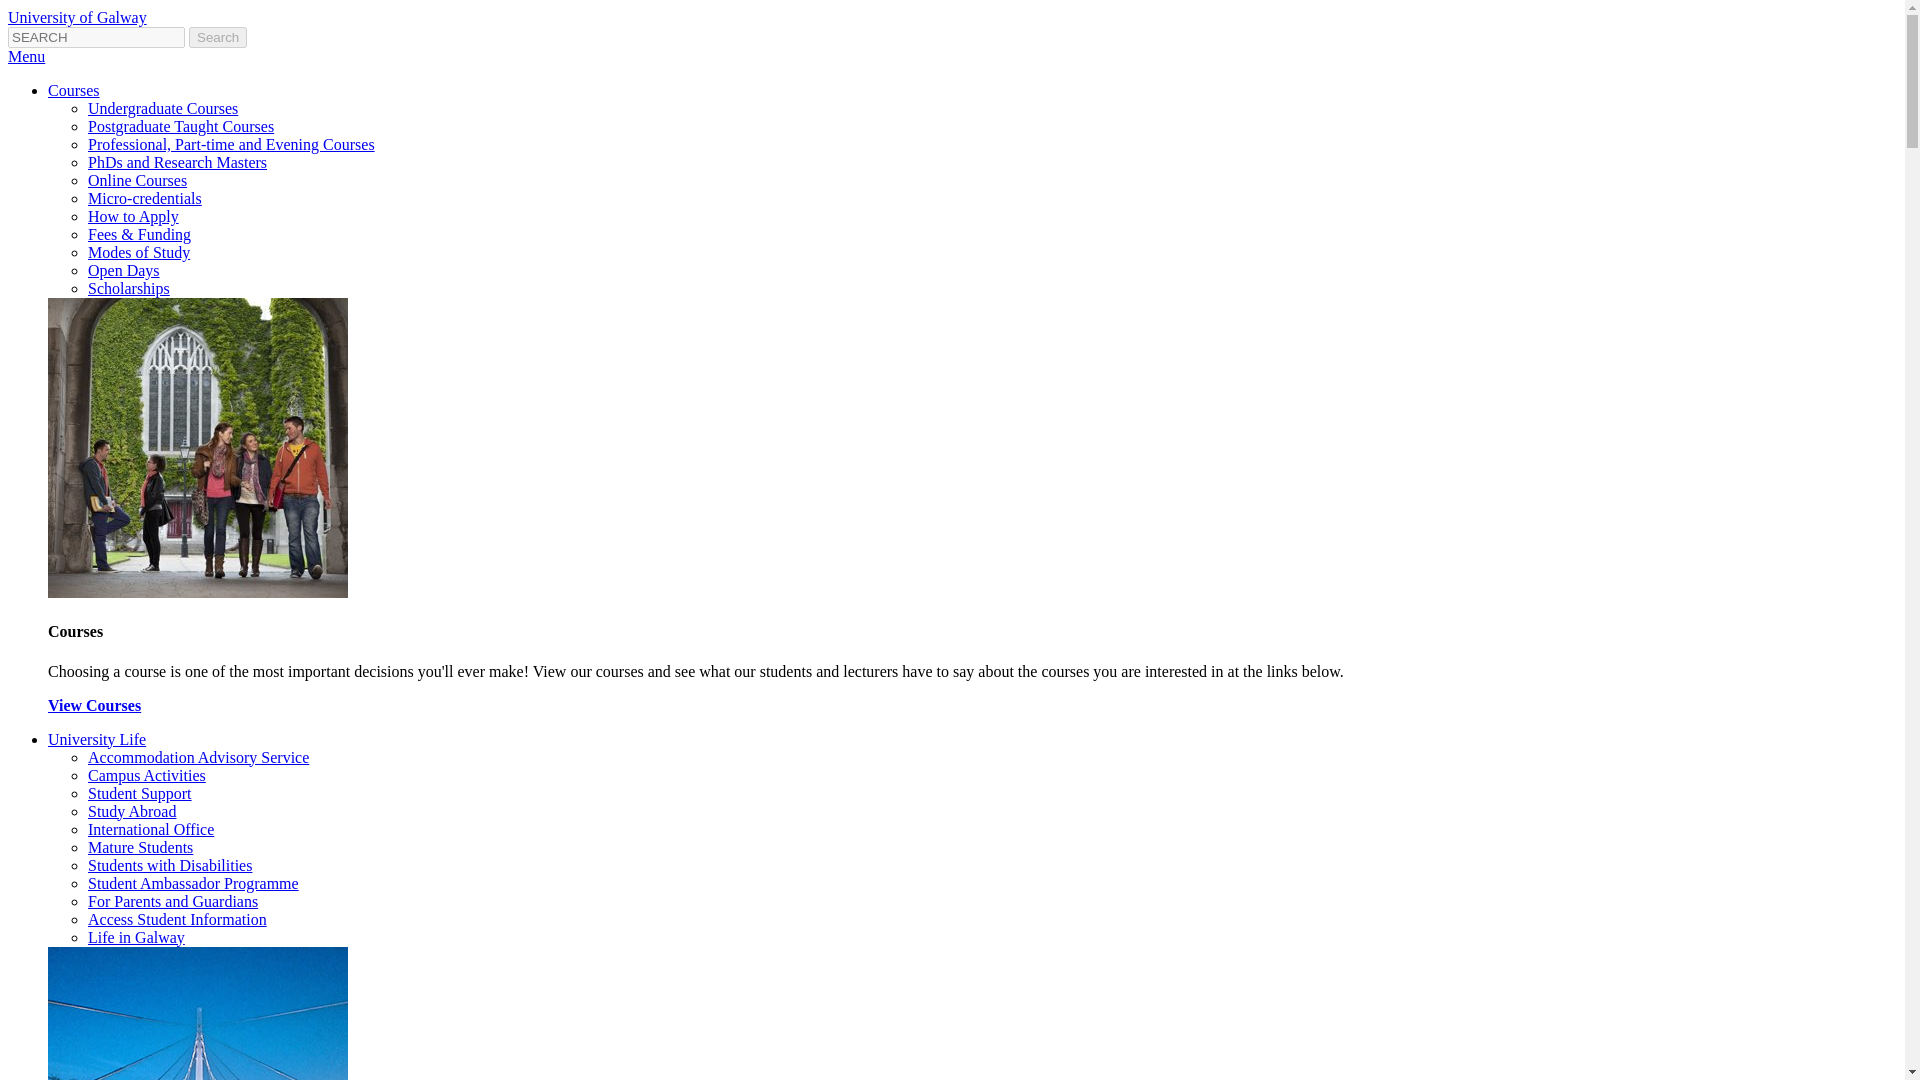 The image size is (1920, 1080). I want to click on Mature Students, so click(140, 848).